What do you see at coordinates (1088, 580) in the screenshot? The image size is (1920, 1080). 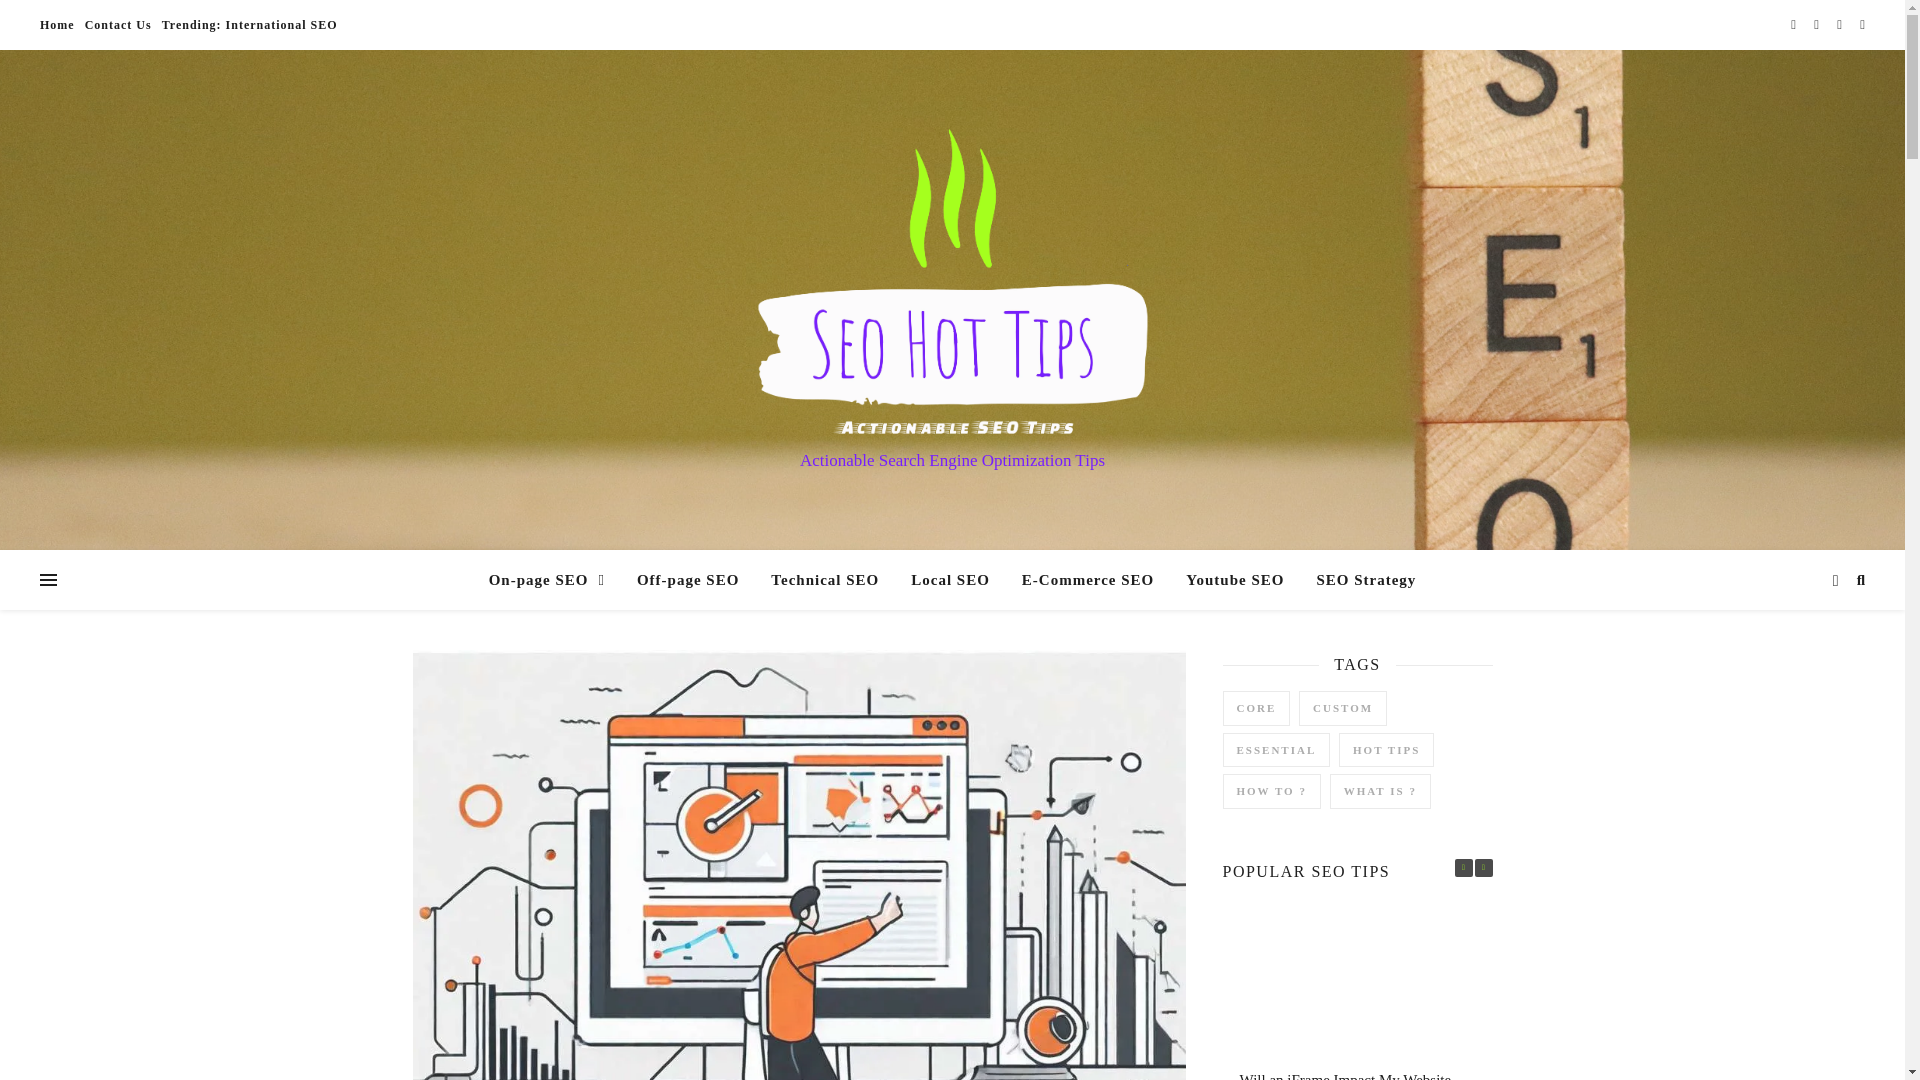 I see `E-Commerce SEO` at bounding box center [1088, 580].